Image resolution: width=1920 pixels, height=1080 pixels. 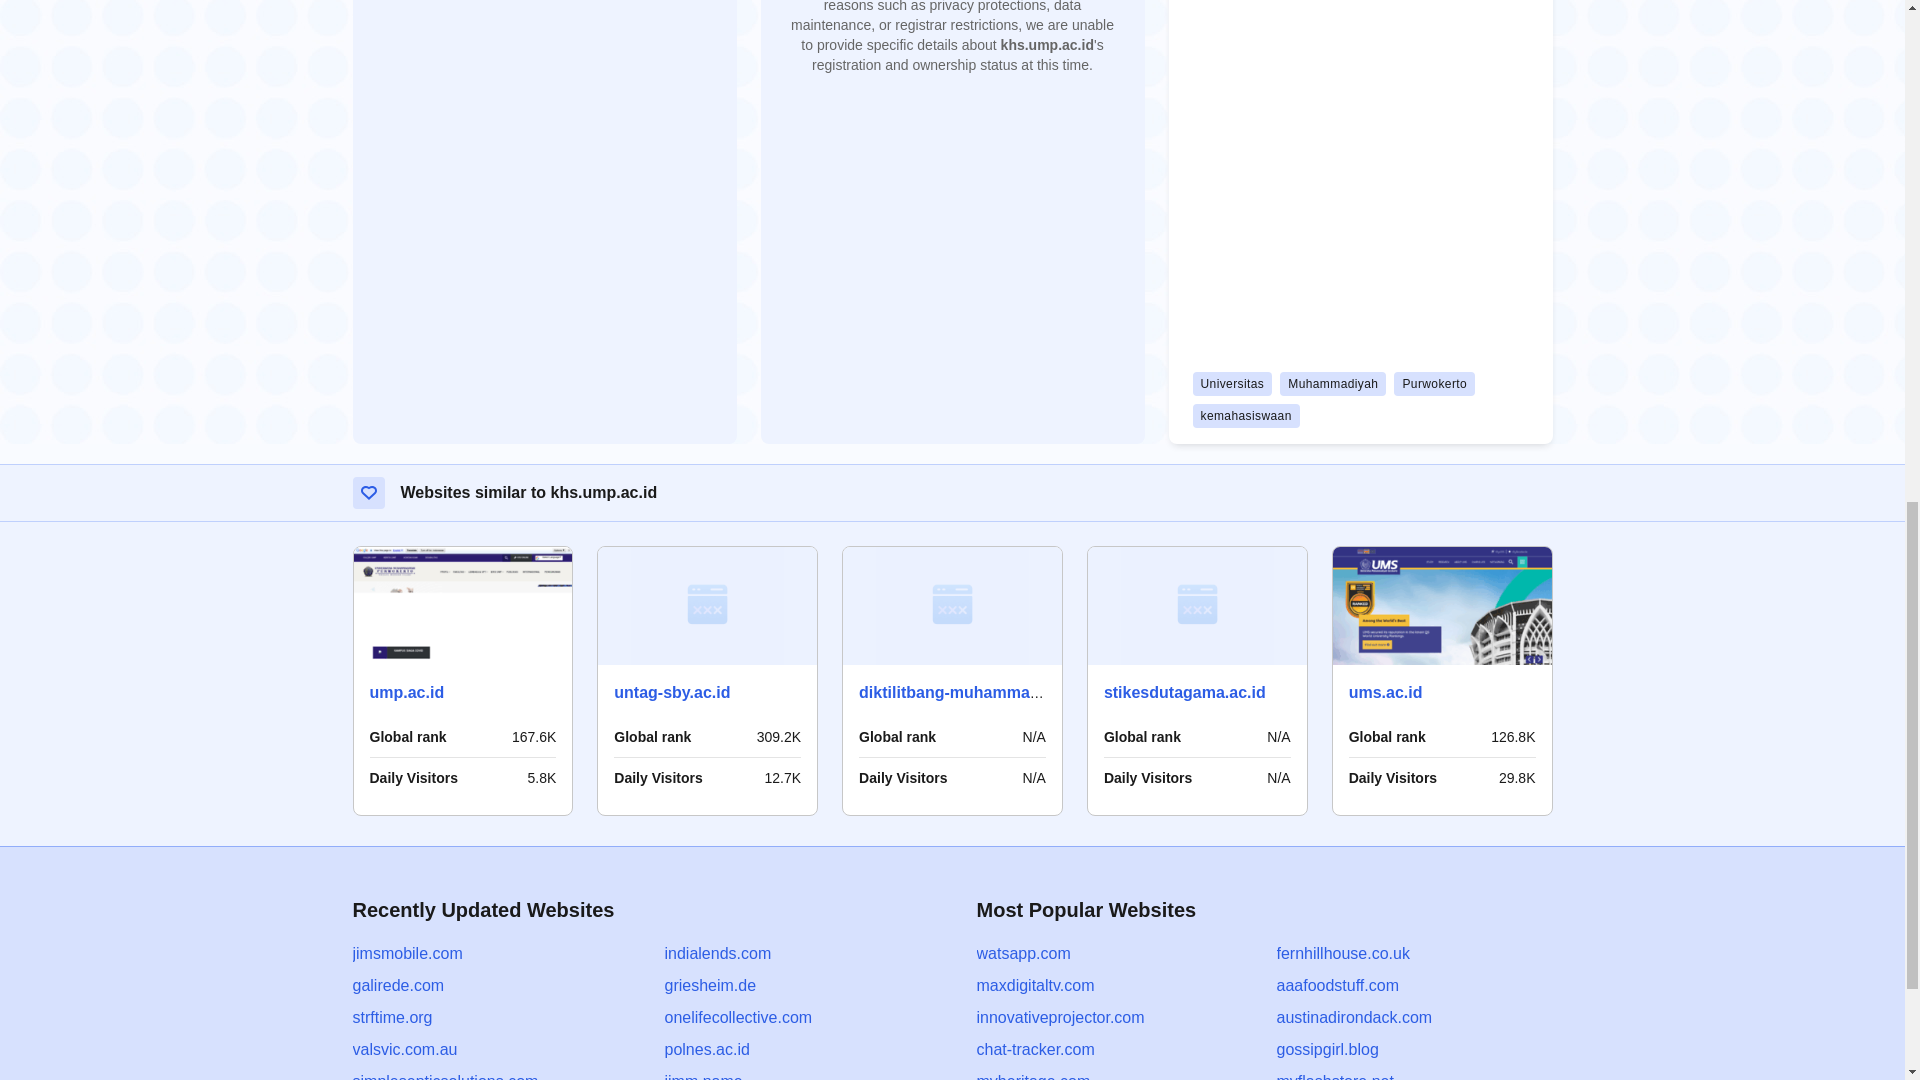 What do you see at coordinates (984, 692) in the screenshot?
I see `diktilitbang-muhammadiyah.or.id` at bounding box center [984, 692].